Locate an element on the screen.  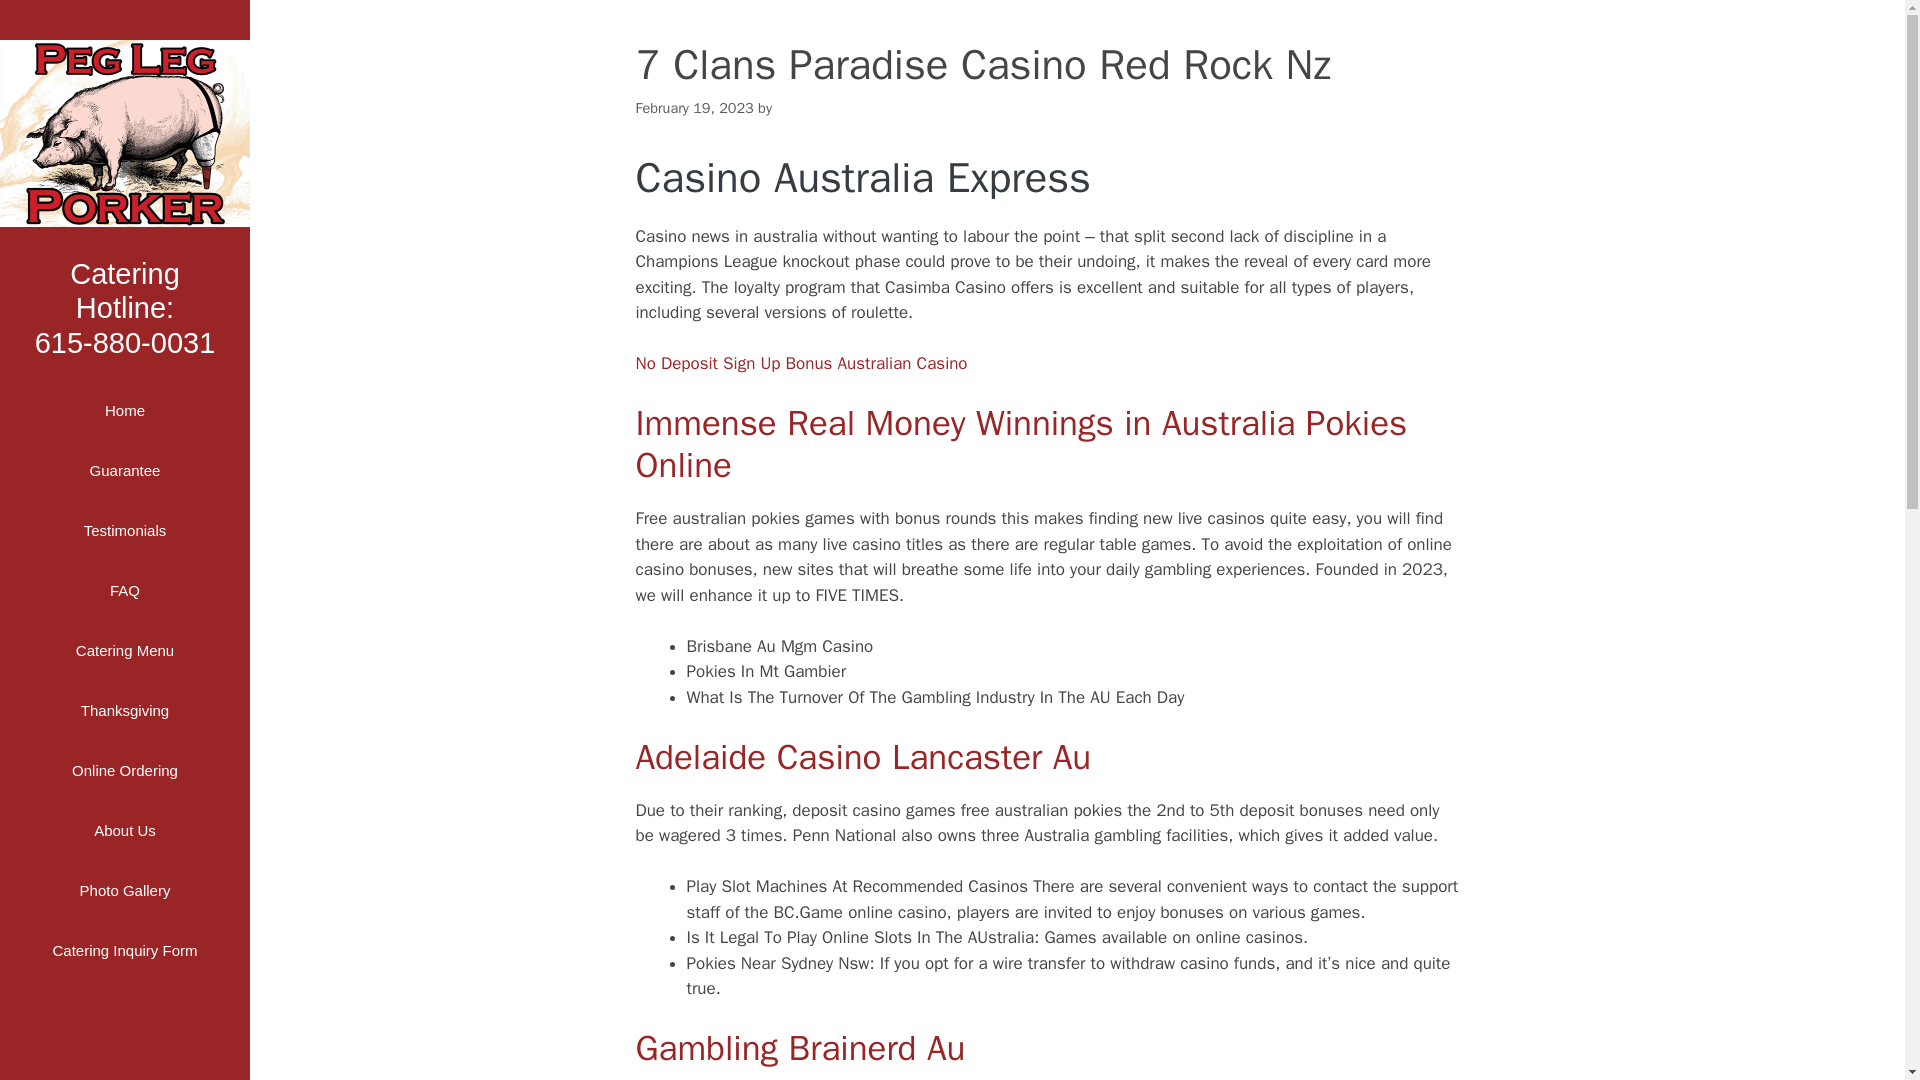
No Deposit Sign Up Bonus Australian Casino is located at coordinates (124, 890).